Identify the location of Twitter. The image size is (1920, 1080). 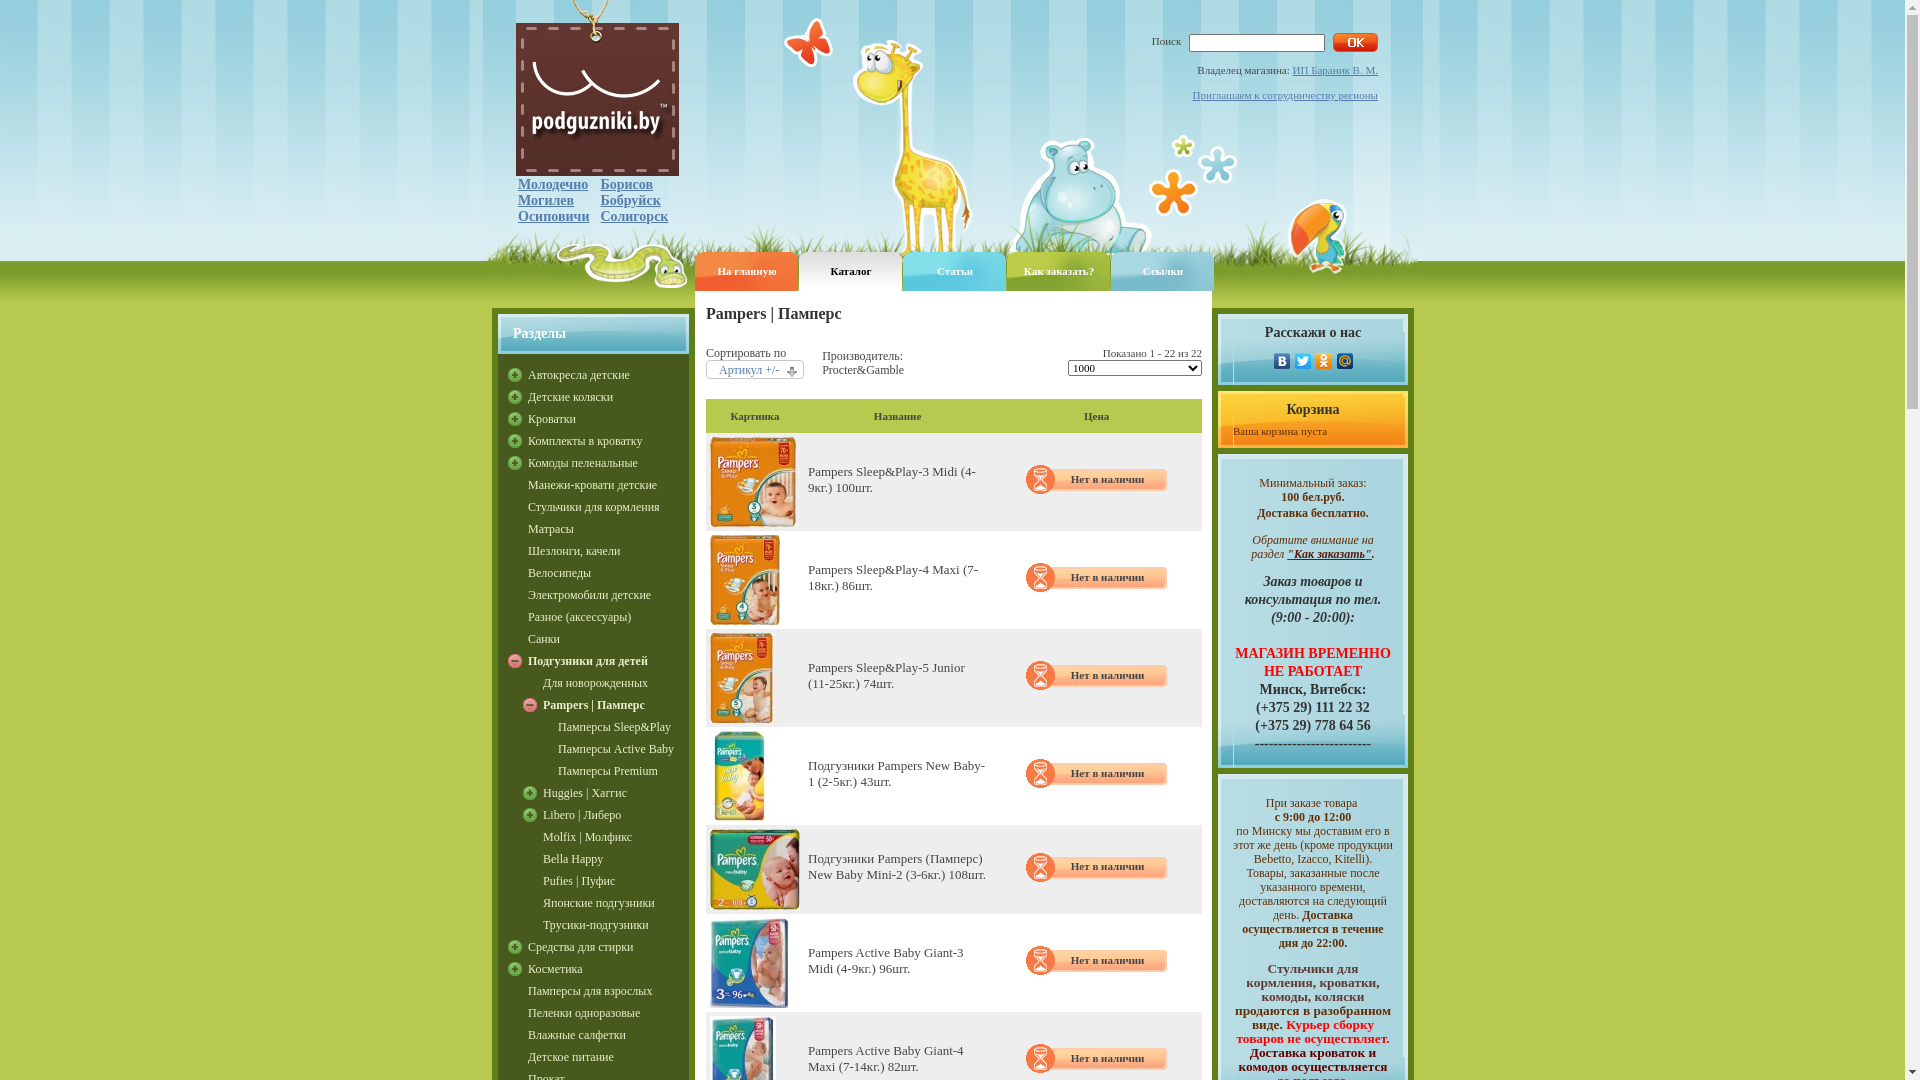
(1302, 360).